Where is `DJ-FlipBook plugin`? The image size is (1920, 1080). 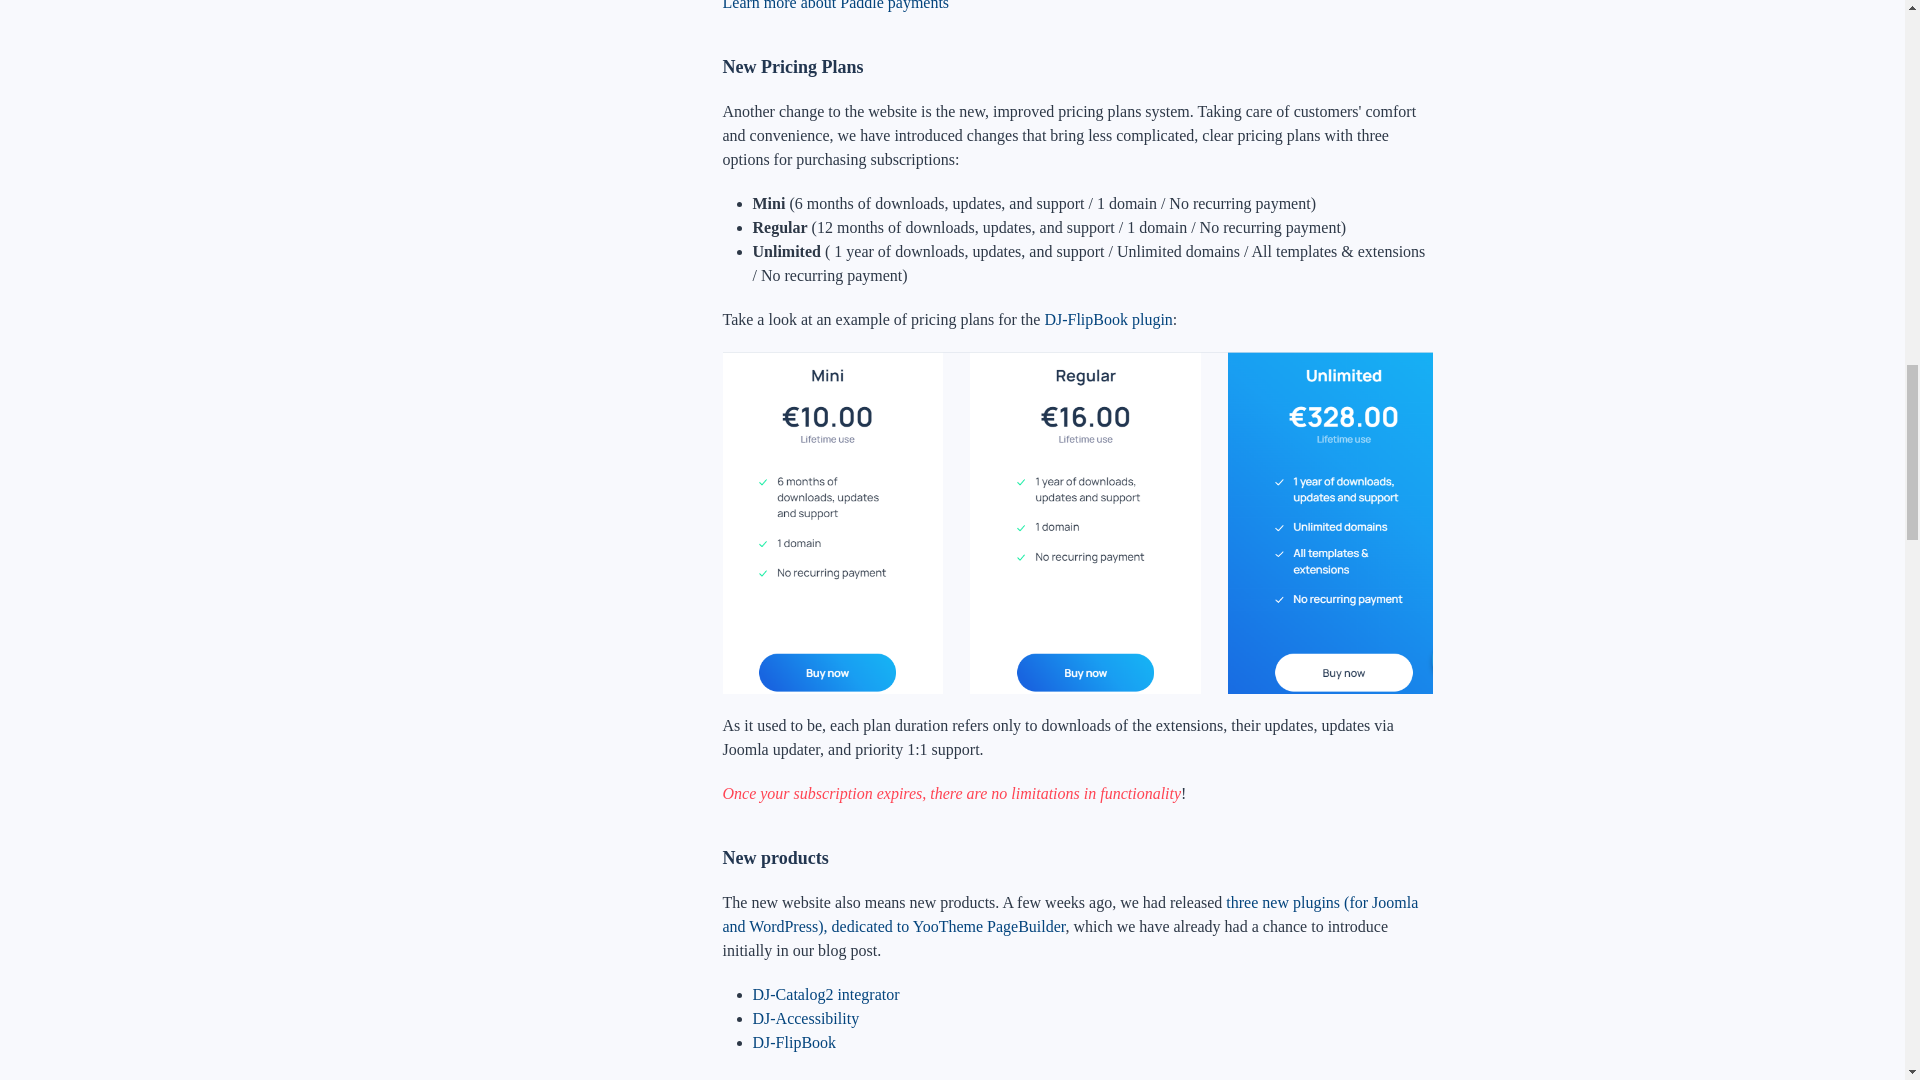
DJ-FlipBook plugin is located at coordinates (1108, 320).